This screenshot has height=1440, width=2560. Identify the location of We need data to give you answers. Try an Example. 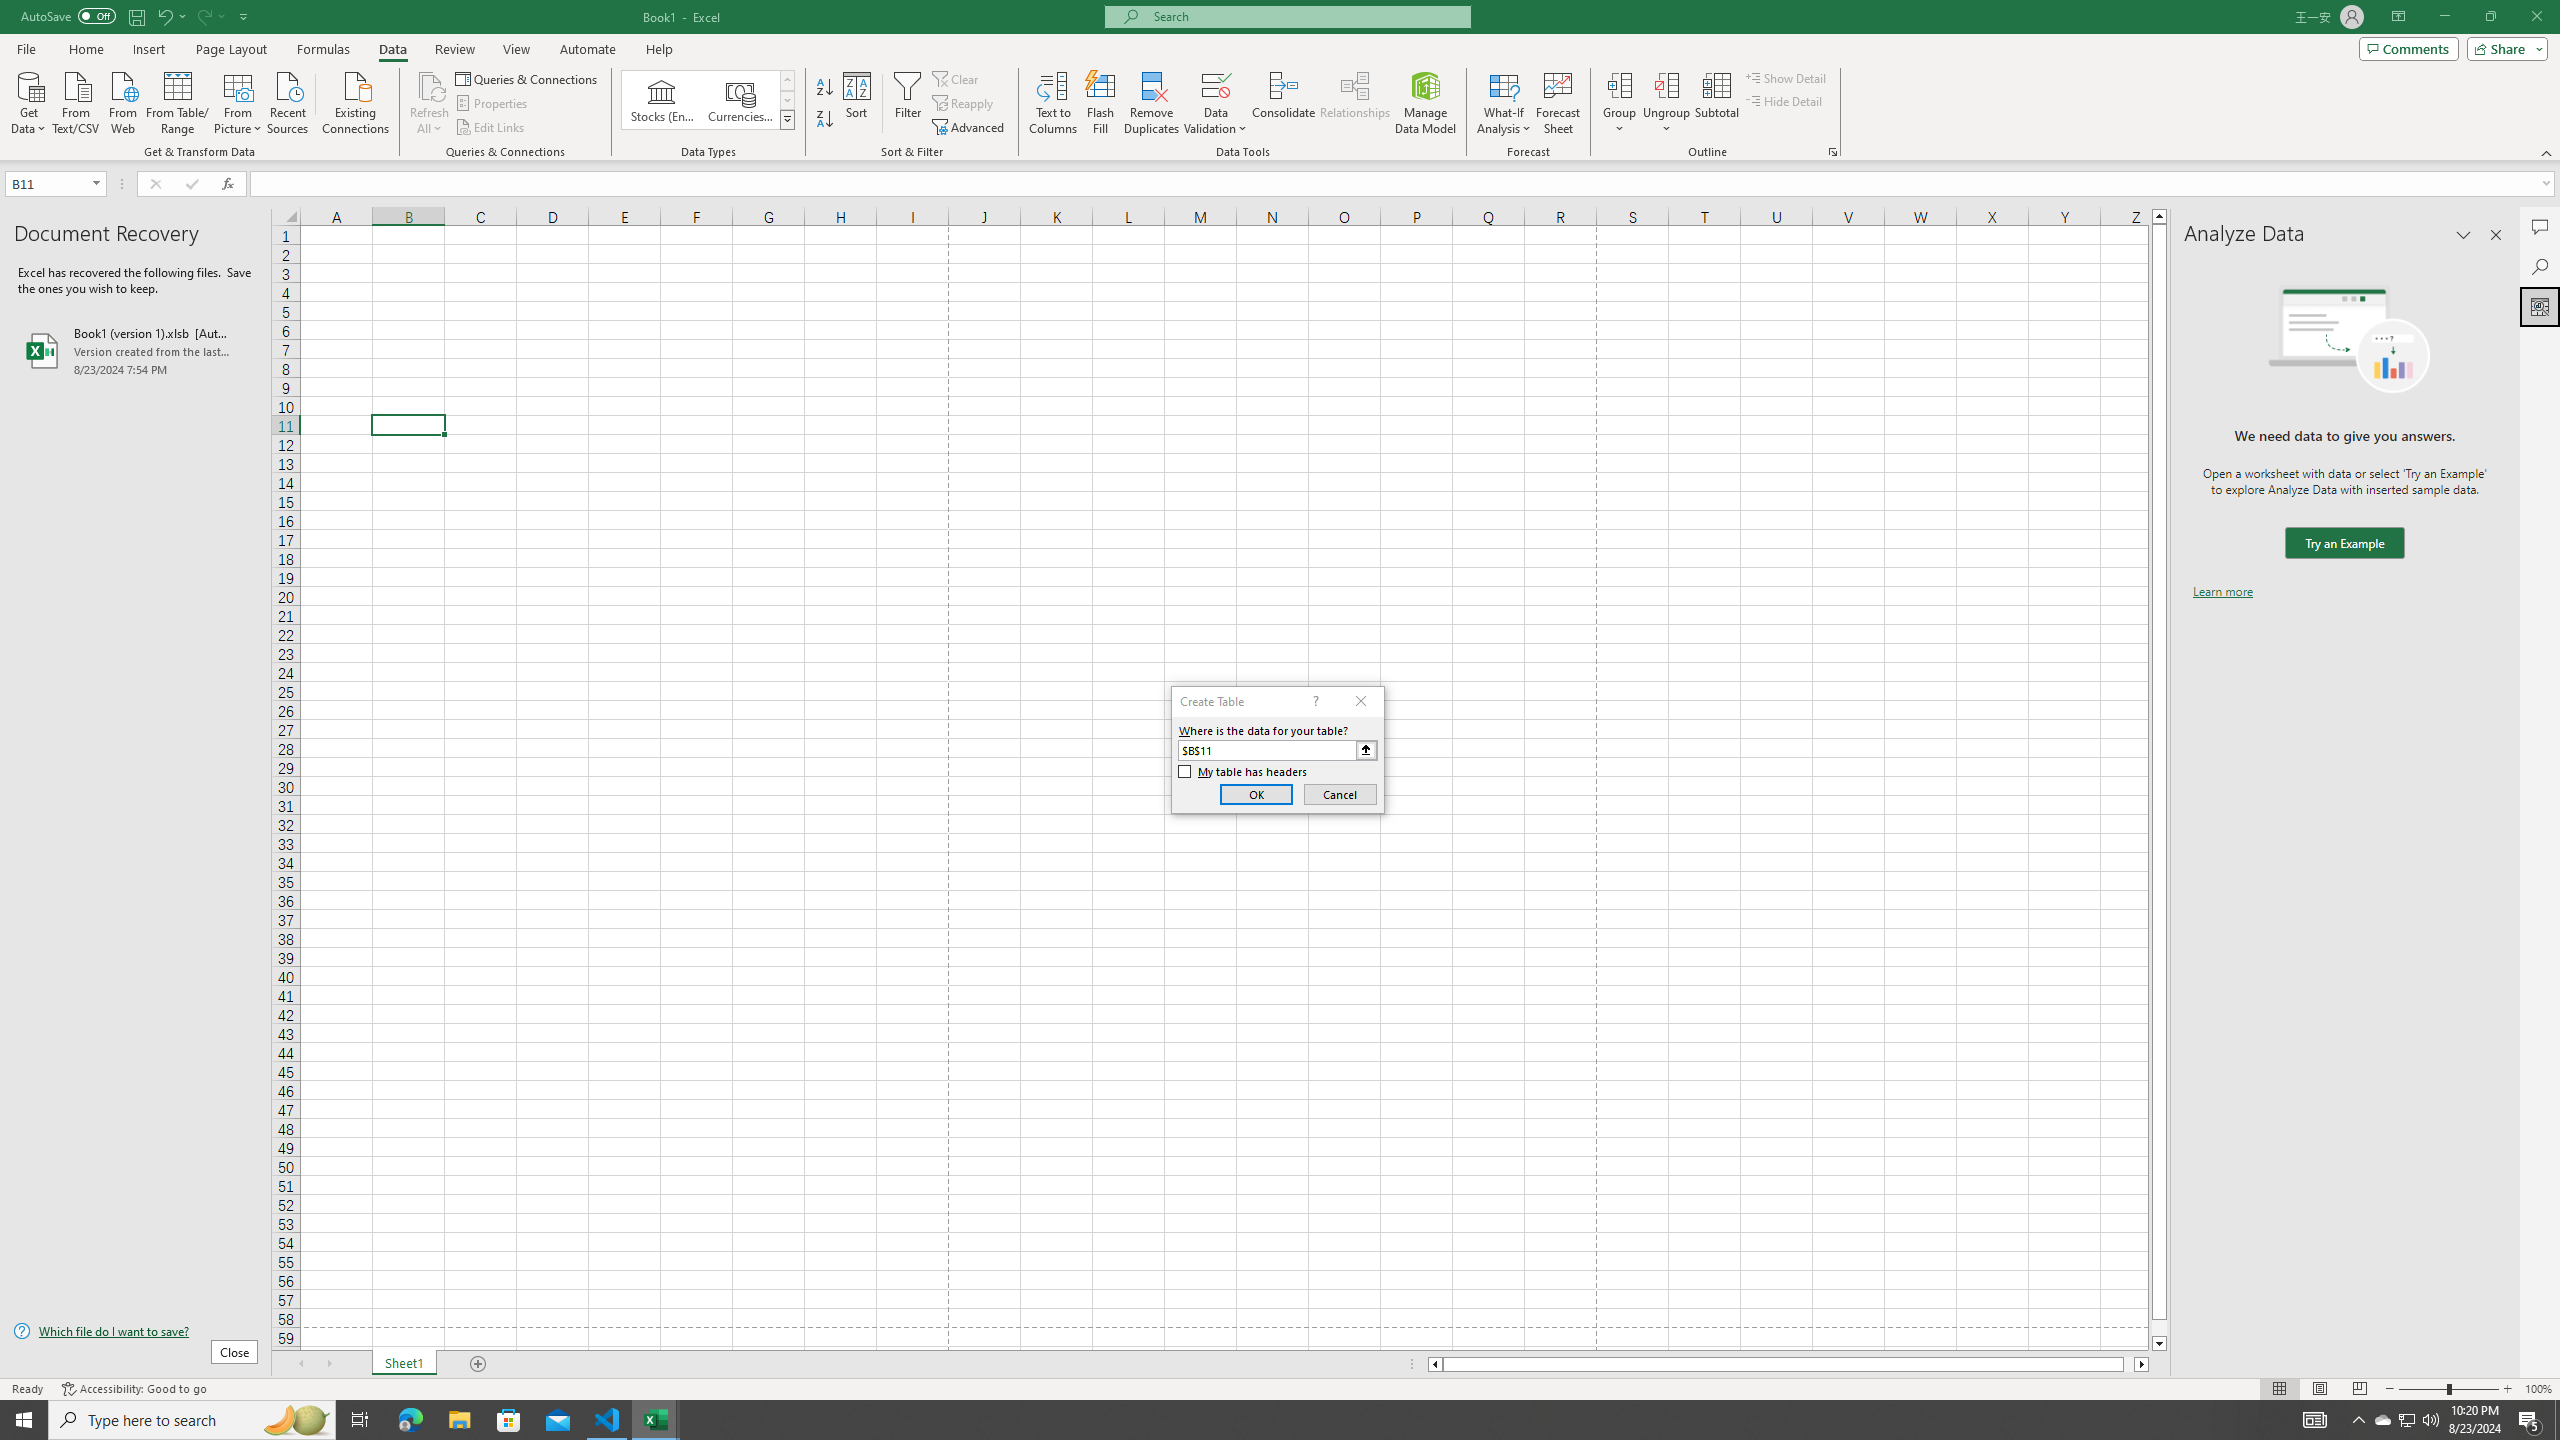
(2344, 544).